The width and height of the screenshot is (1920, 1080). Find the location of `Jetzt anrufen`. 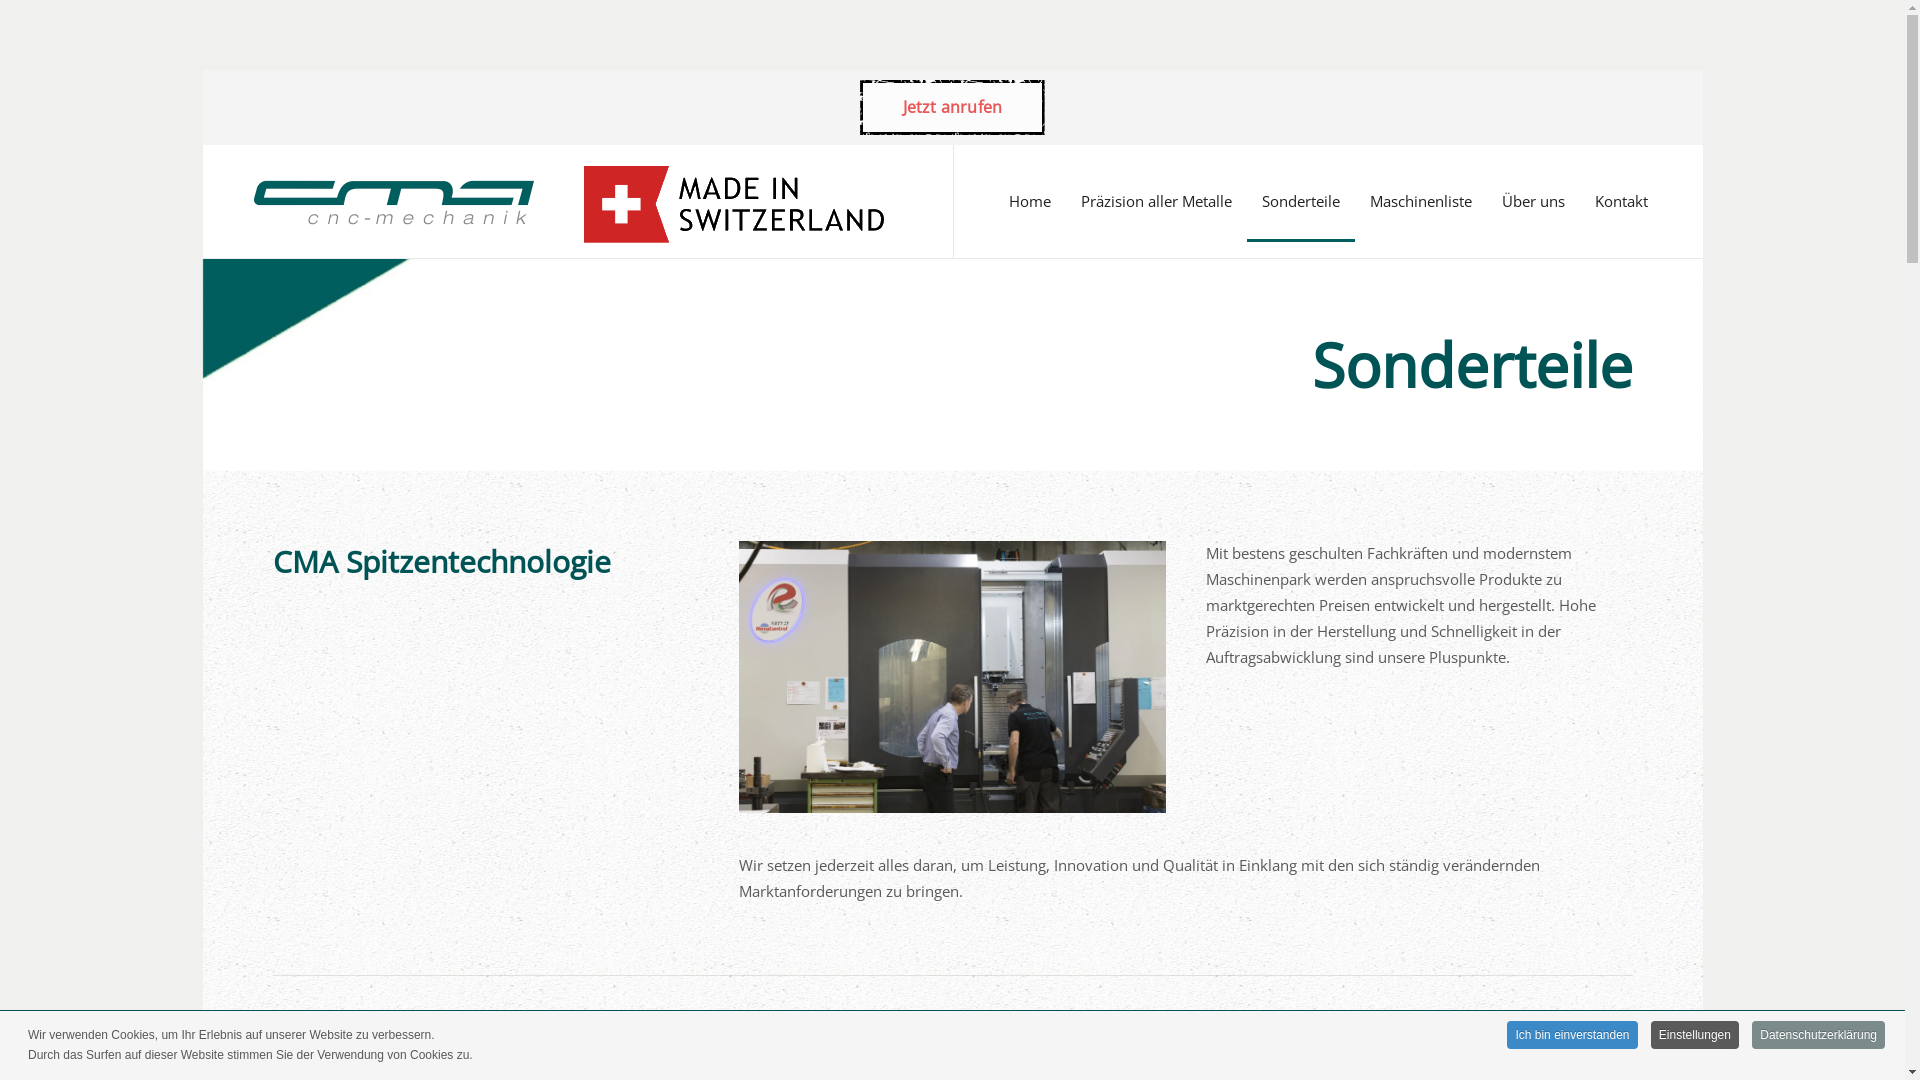

Jetzt anrufen is located at coordinates (953, 108).